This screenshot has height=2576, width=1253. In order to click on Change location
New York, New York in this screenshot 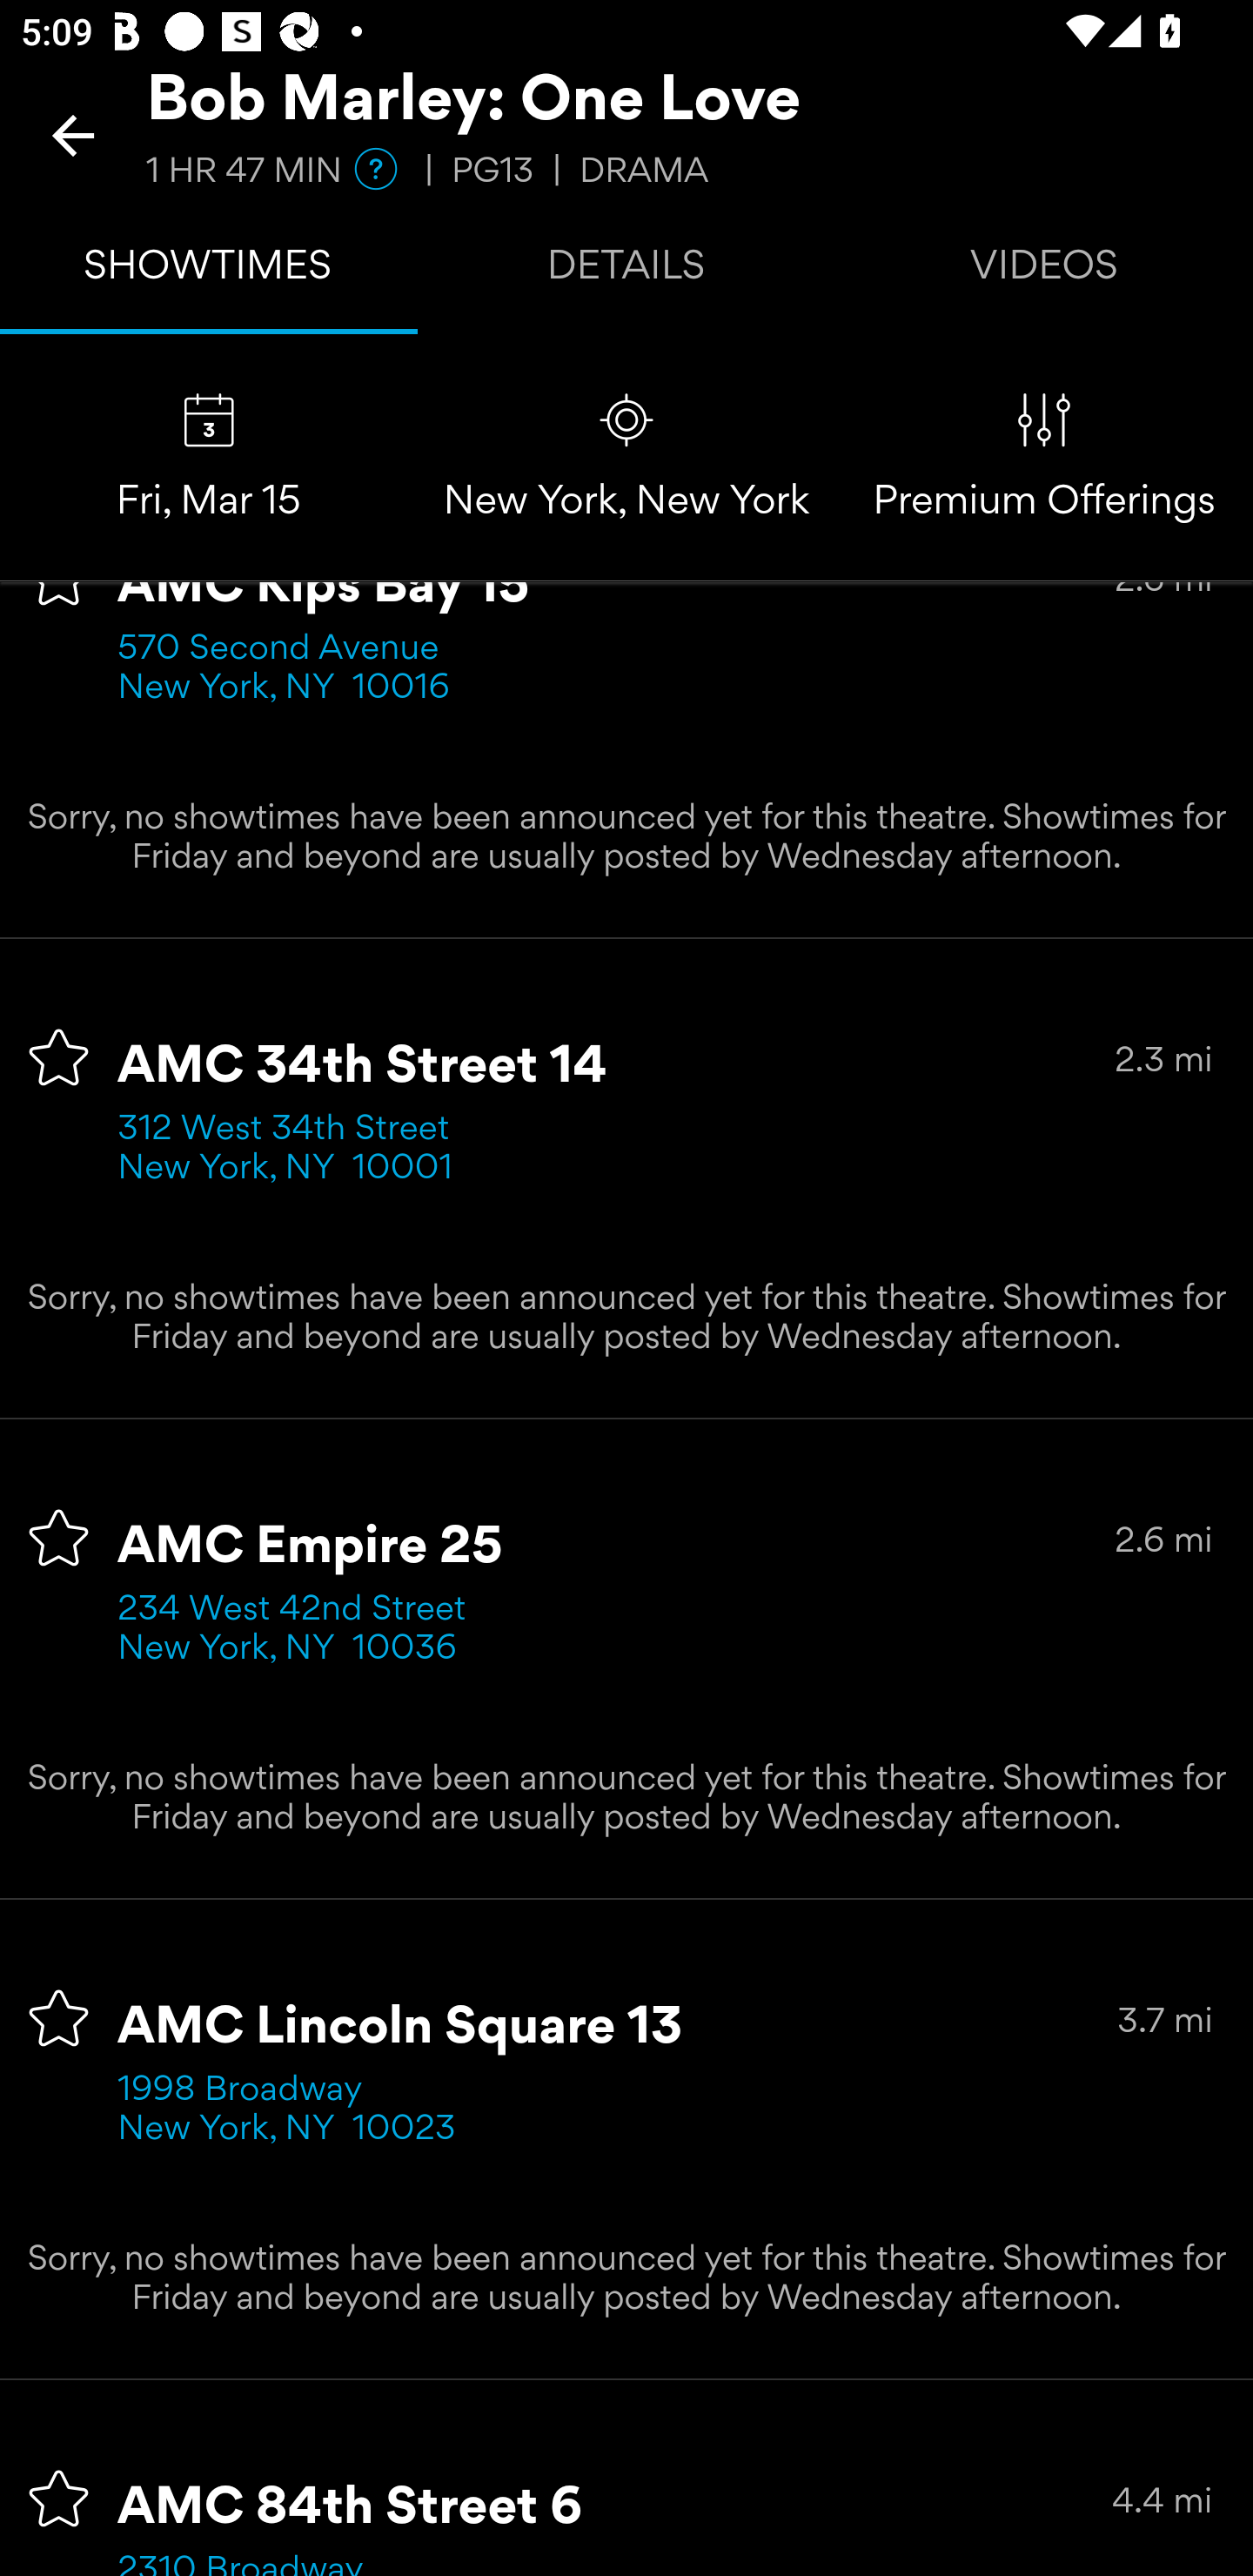, I will do `click(626, 458)`.